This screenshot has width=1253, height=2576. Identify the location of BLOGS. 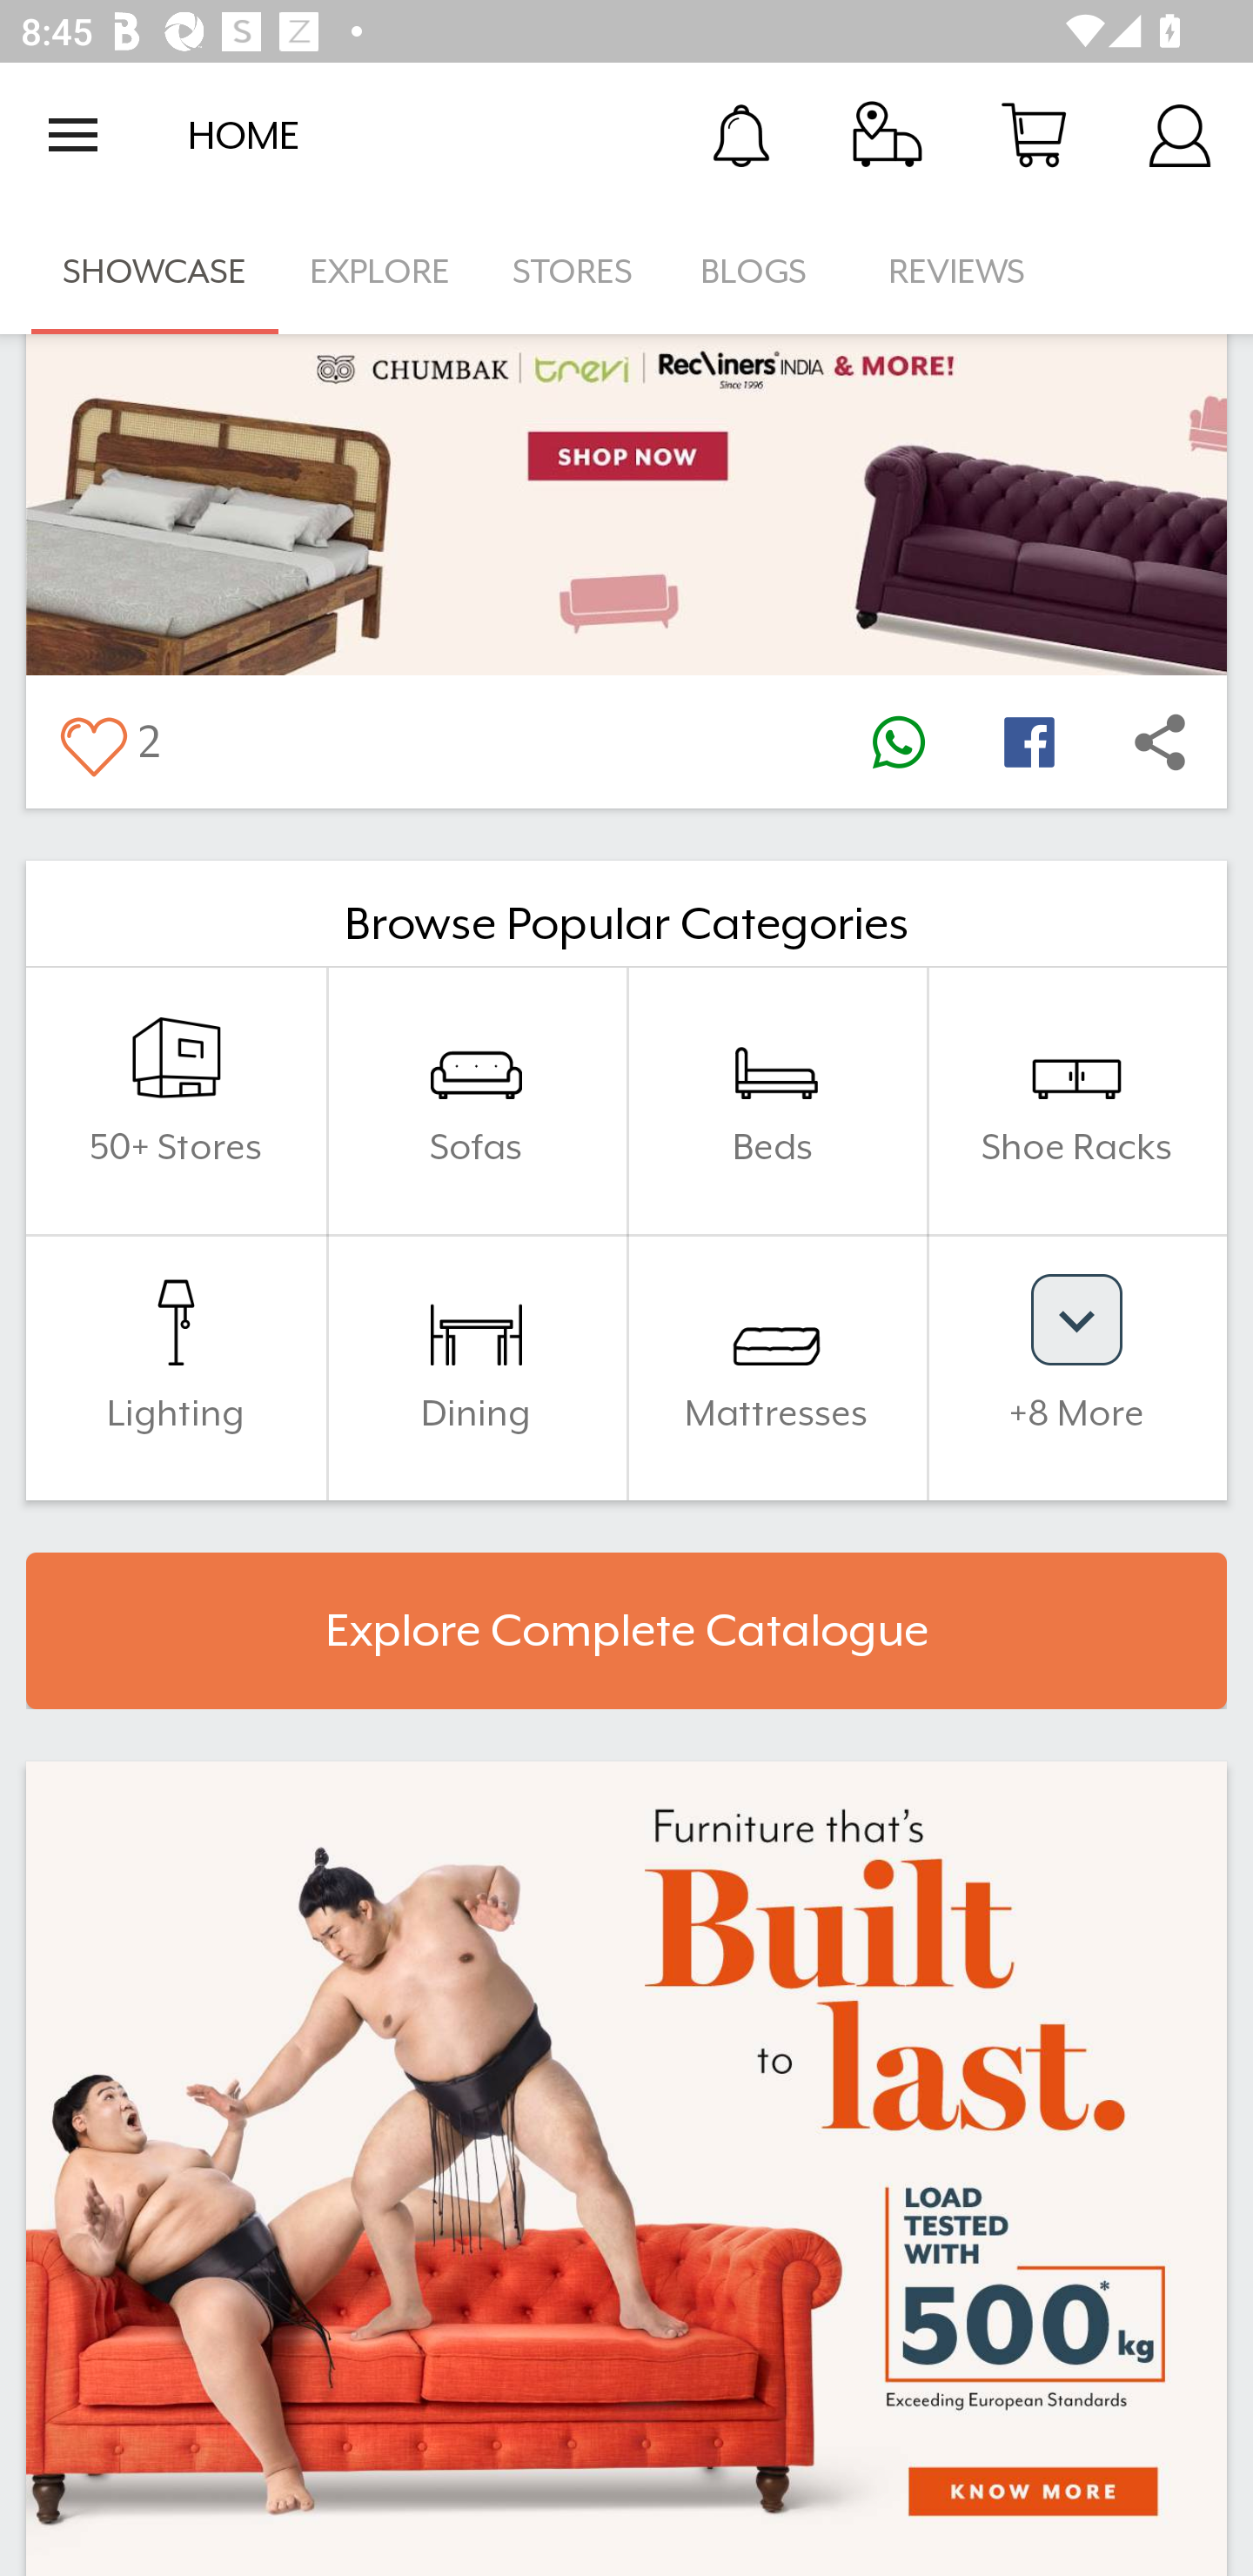
(762, 272).